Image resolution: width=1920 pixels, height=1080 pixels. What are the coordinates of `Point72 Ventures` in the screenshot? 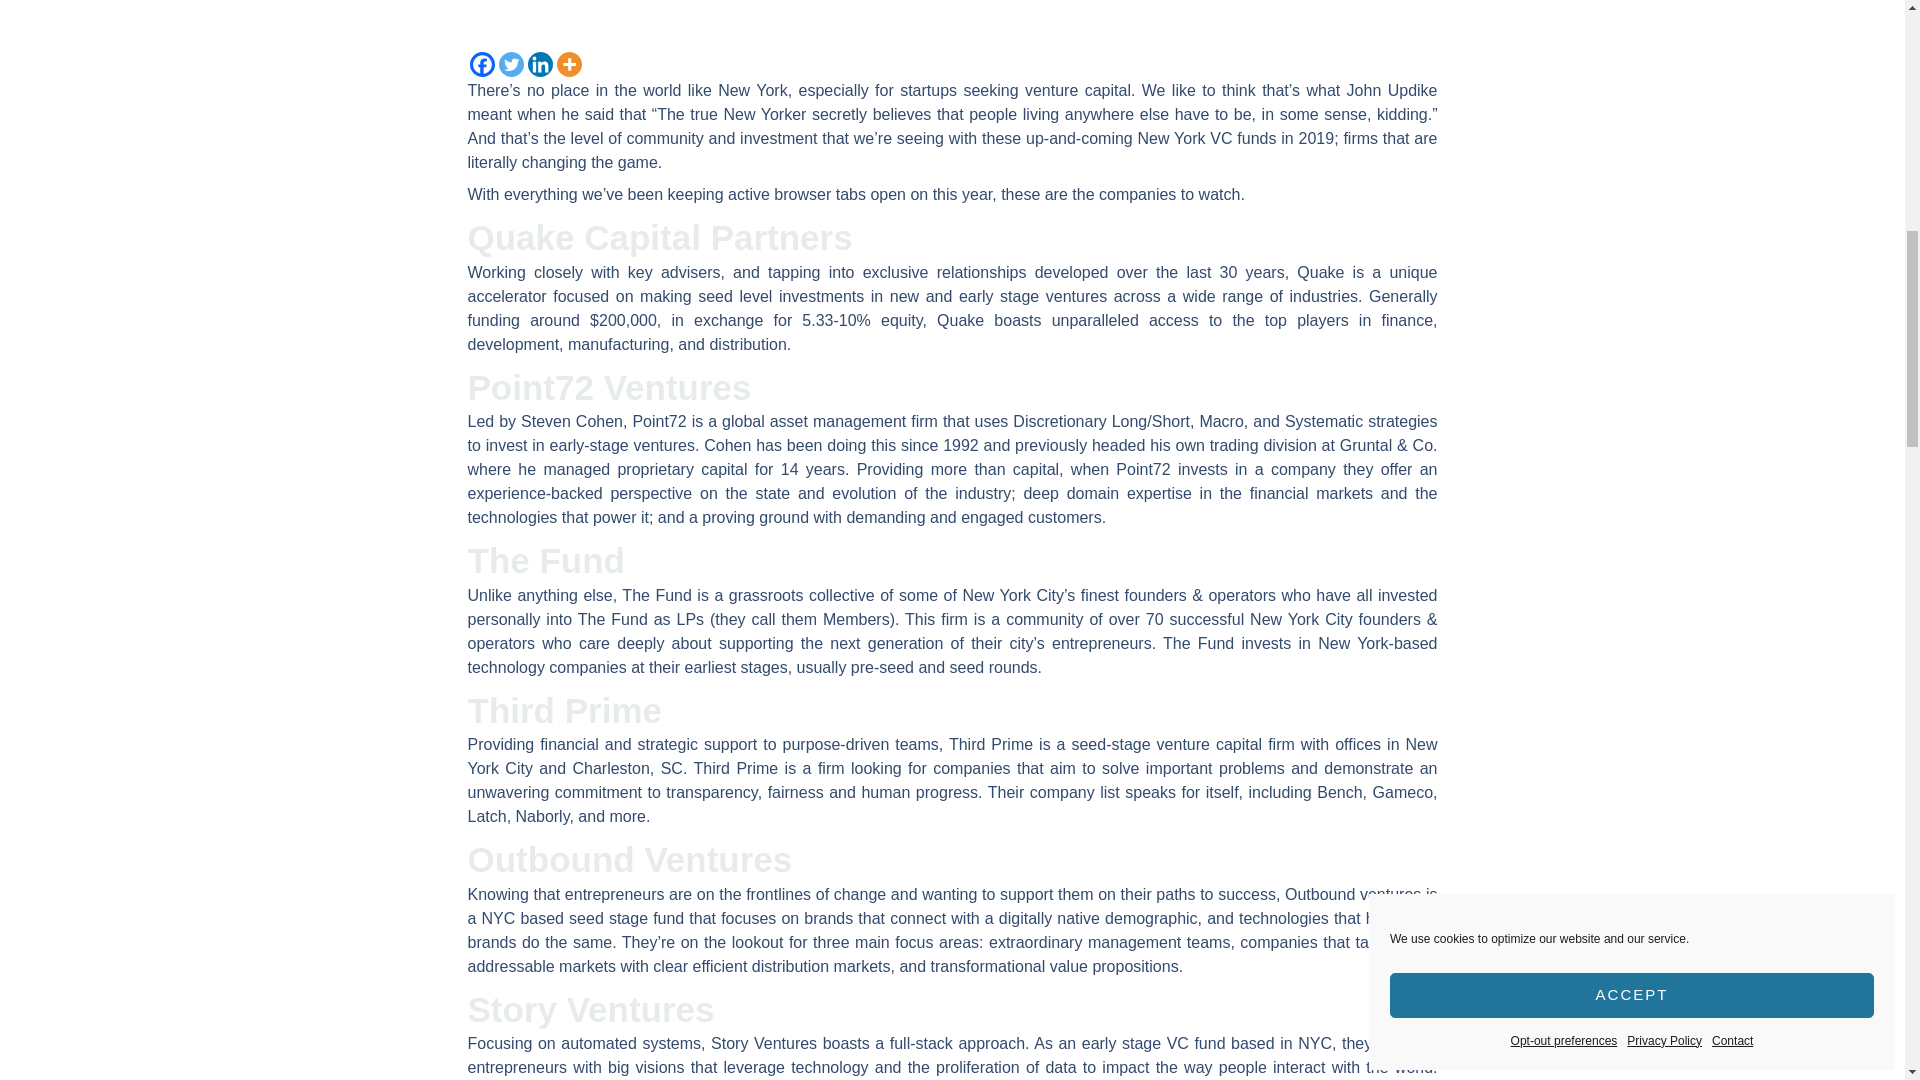 It's located at (610, 388).